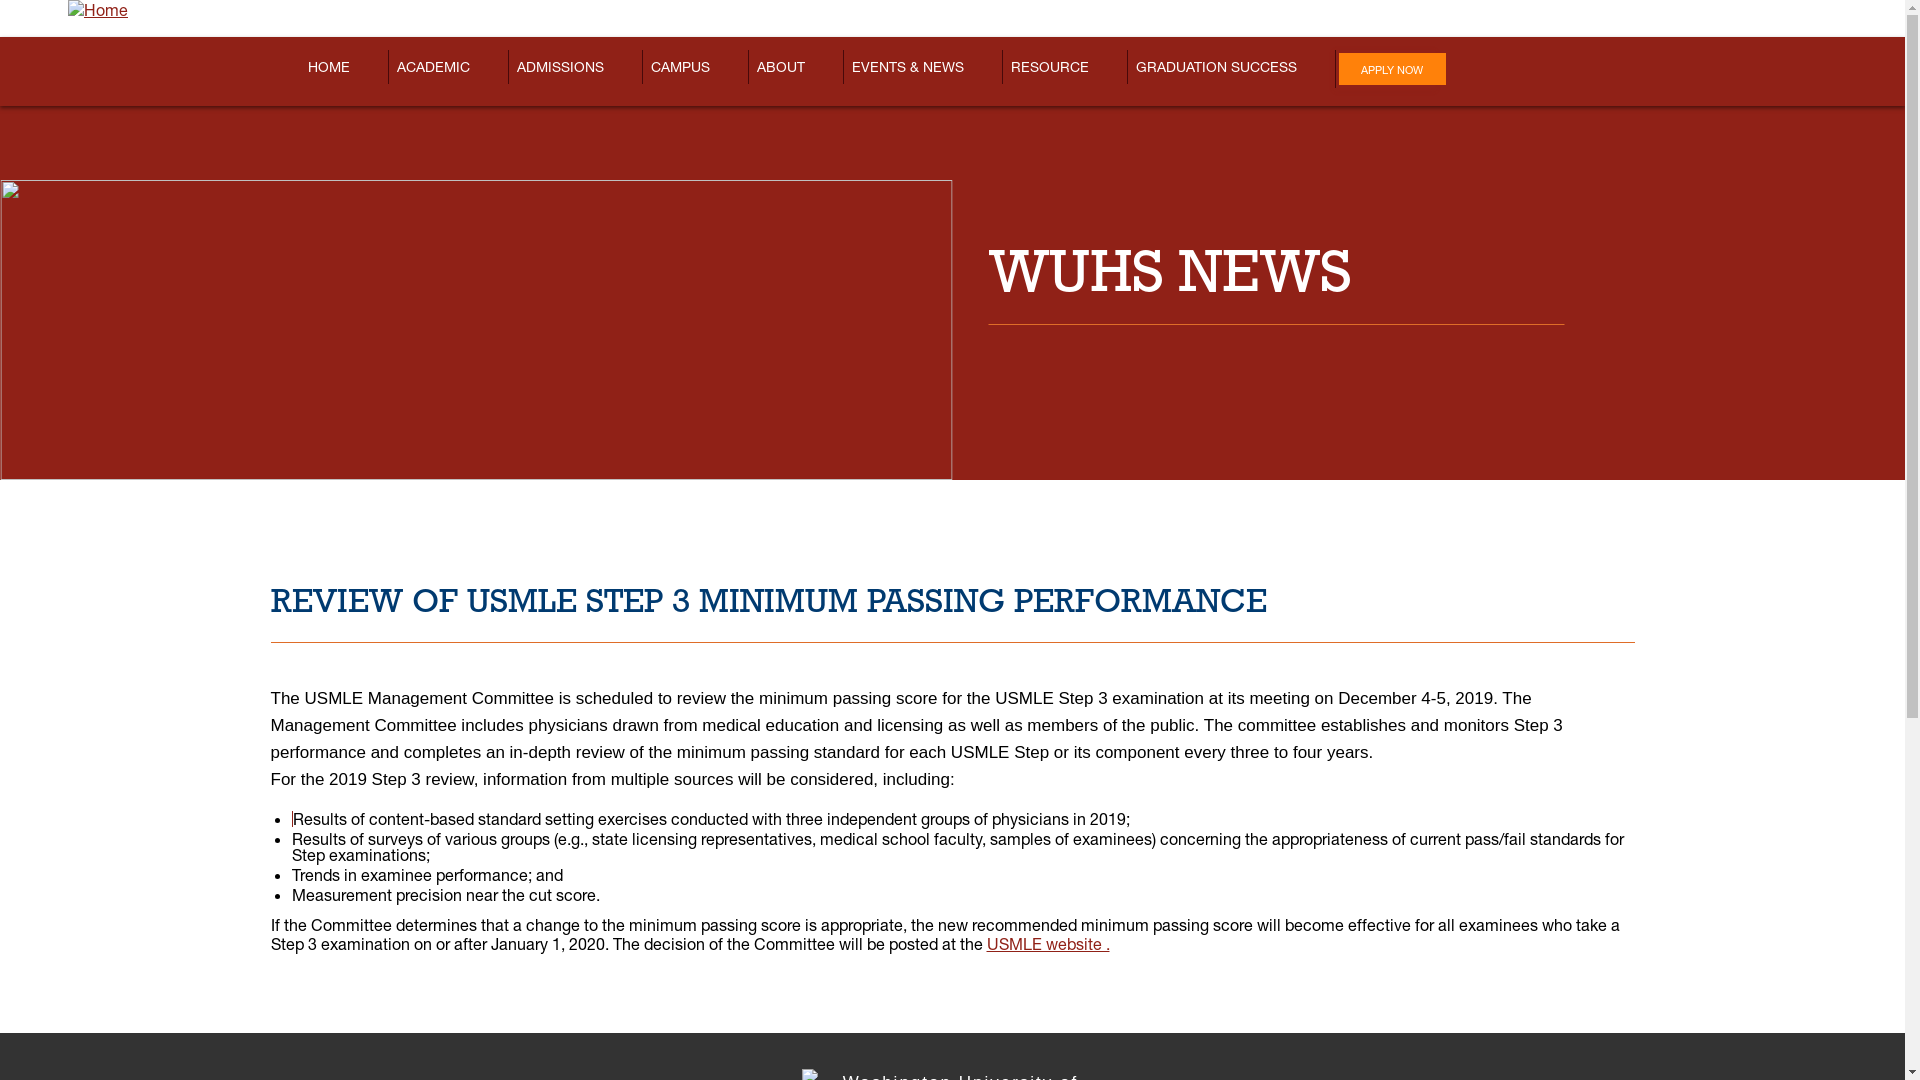 Image resolution: width=1920 pixels, height=1080 pixels. What do you see at coordinates (1216, 67) in the screenshot?
I see `GRADUATION SUCCESS` at bounding box center [1216, 67].